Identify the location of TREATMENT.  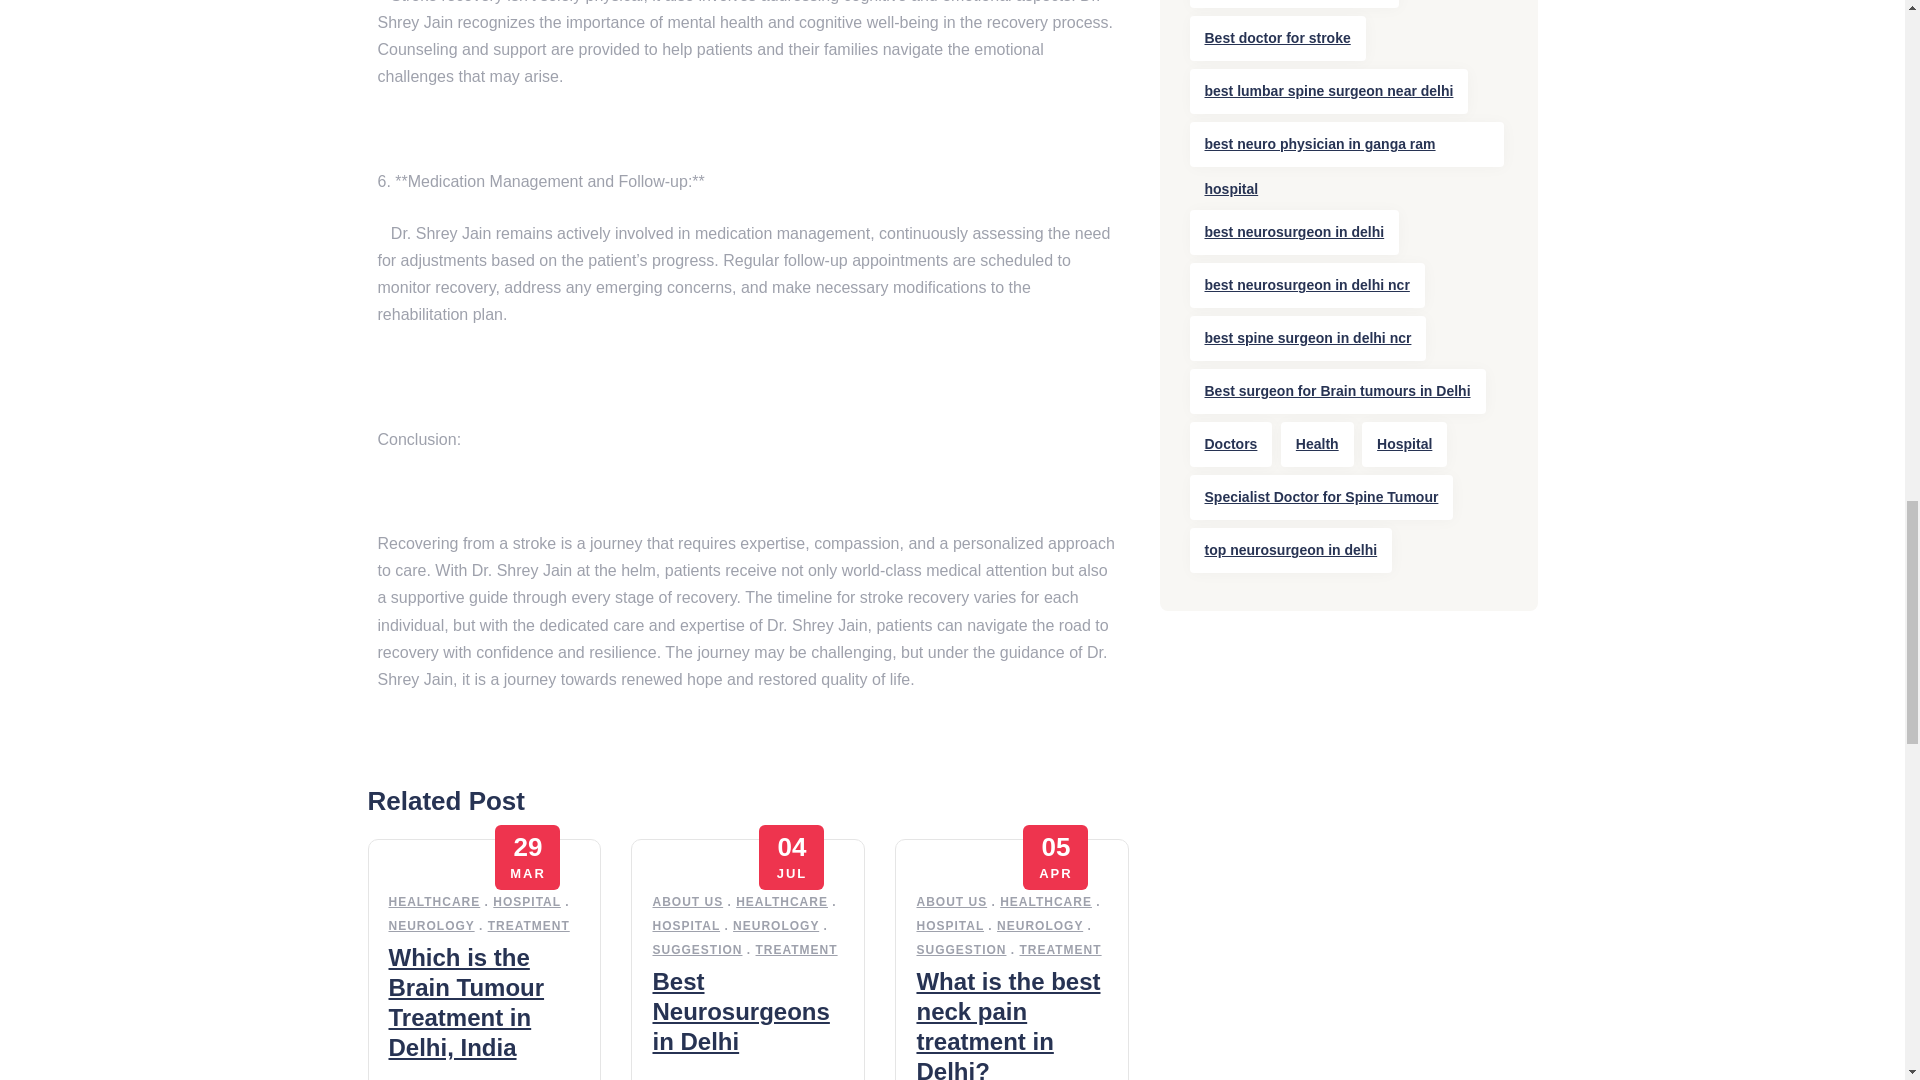
(528, 926).